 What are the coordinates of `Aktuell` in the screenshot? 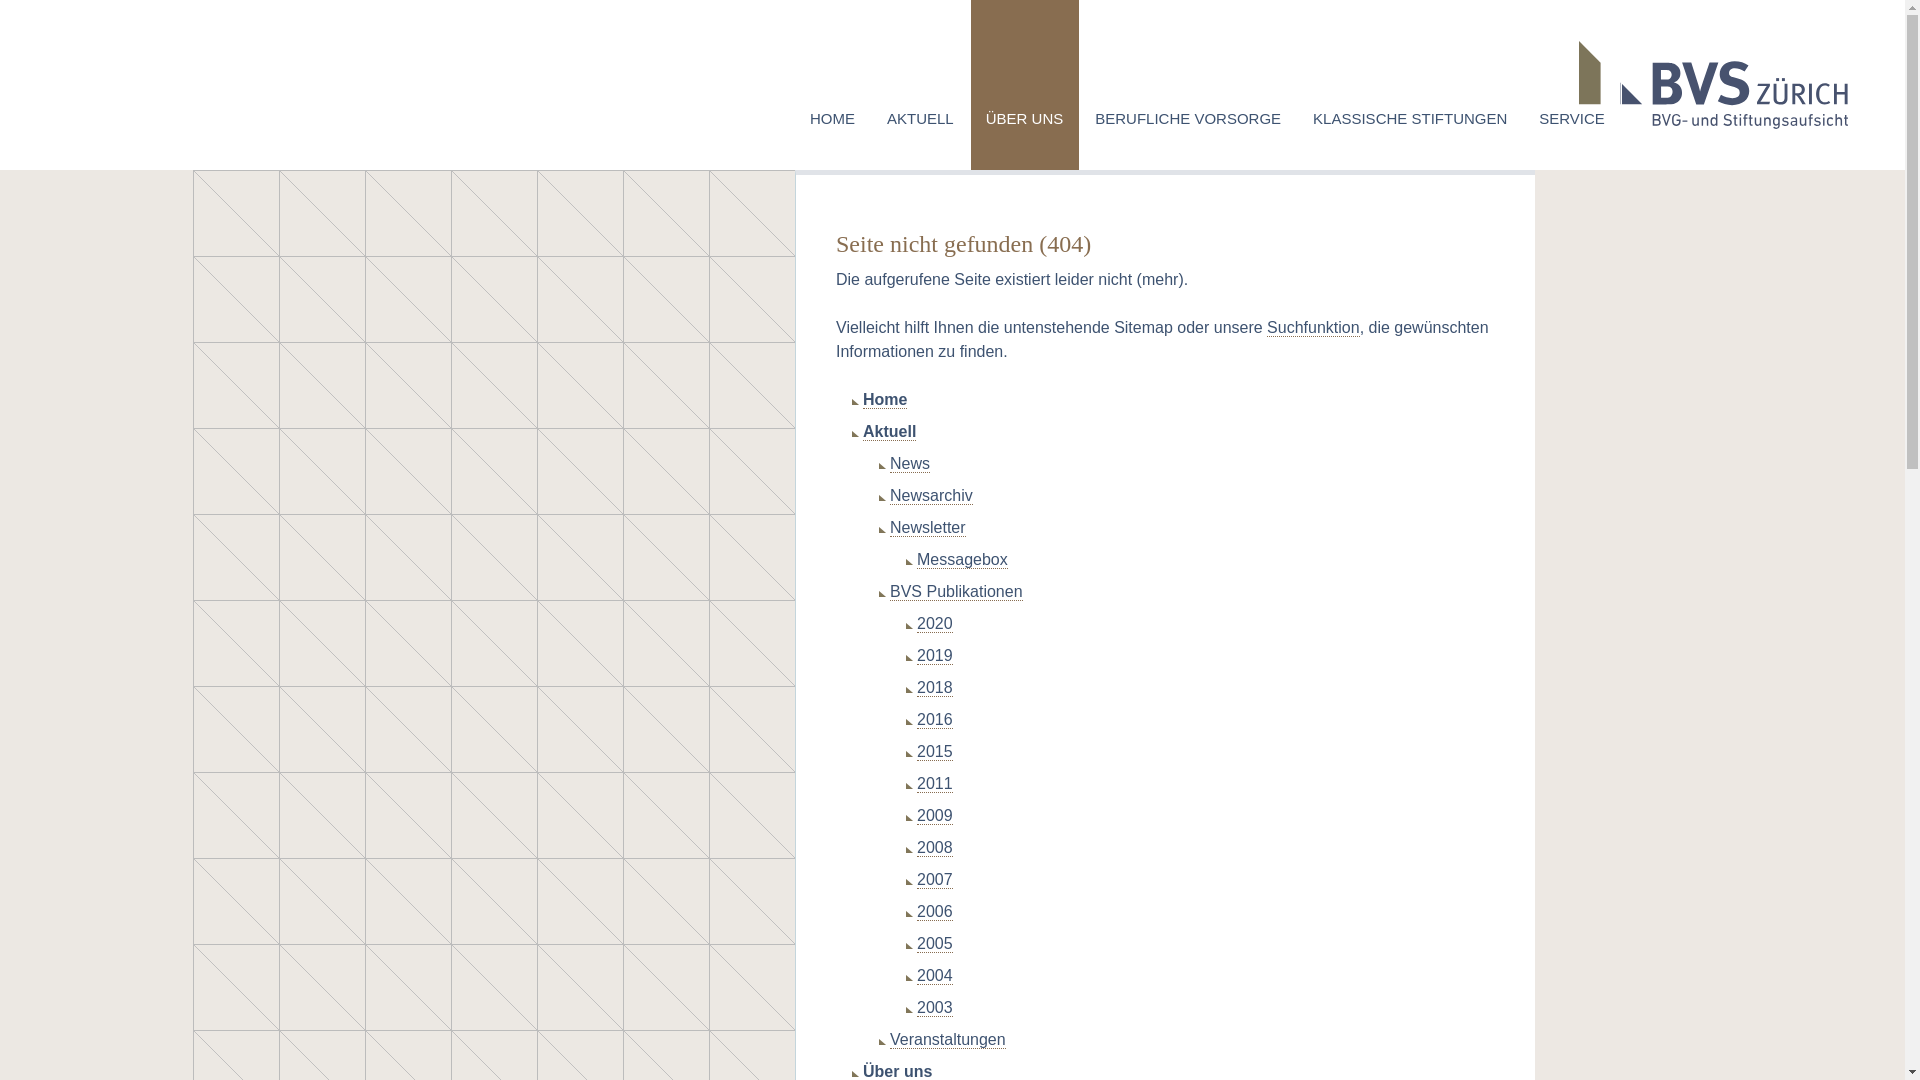 It's located at (890, 432).